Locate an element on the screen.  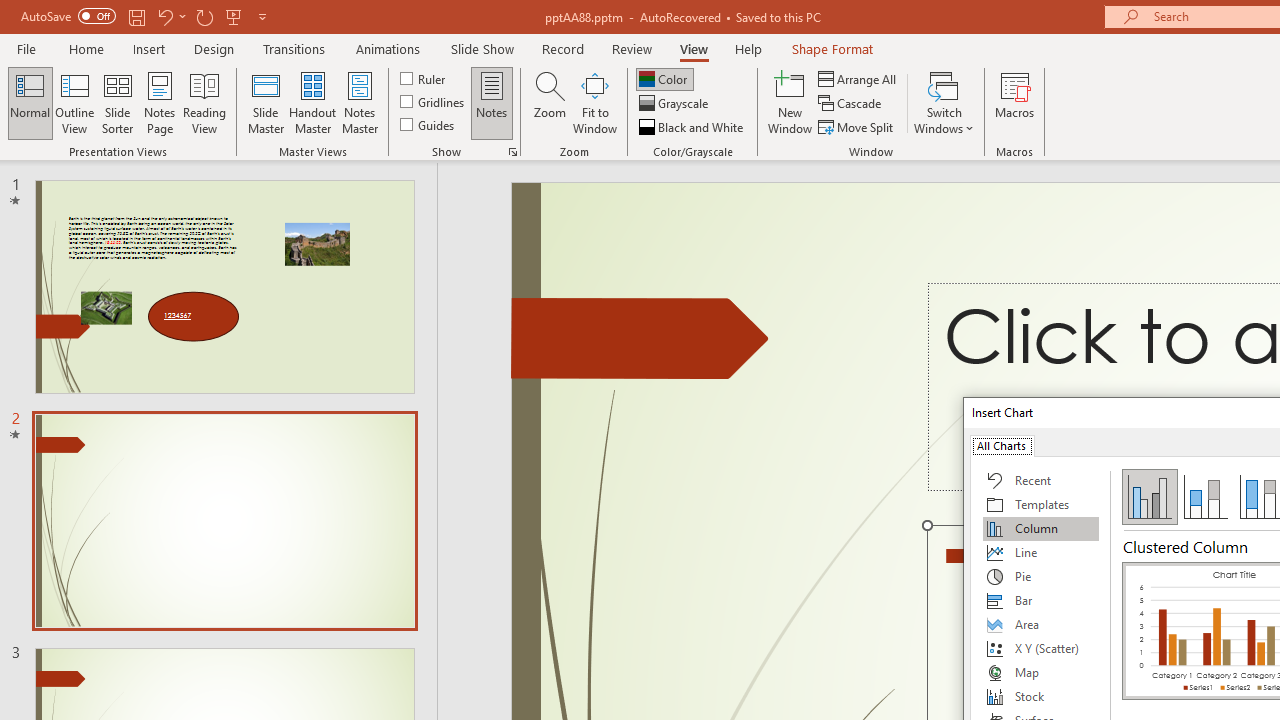
Stock is located at coordinates (1041, 696).